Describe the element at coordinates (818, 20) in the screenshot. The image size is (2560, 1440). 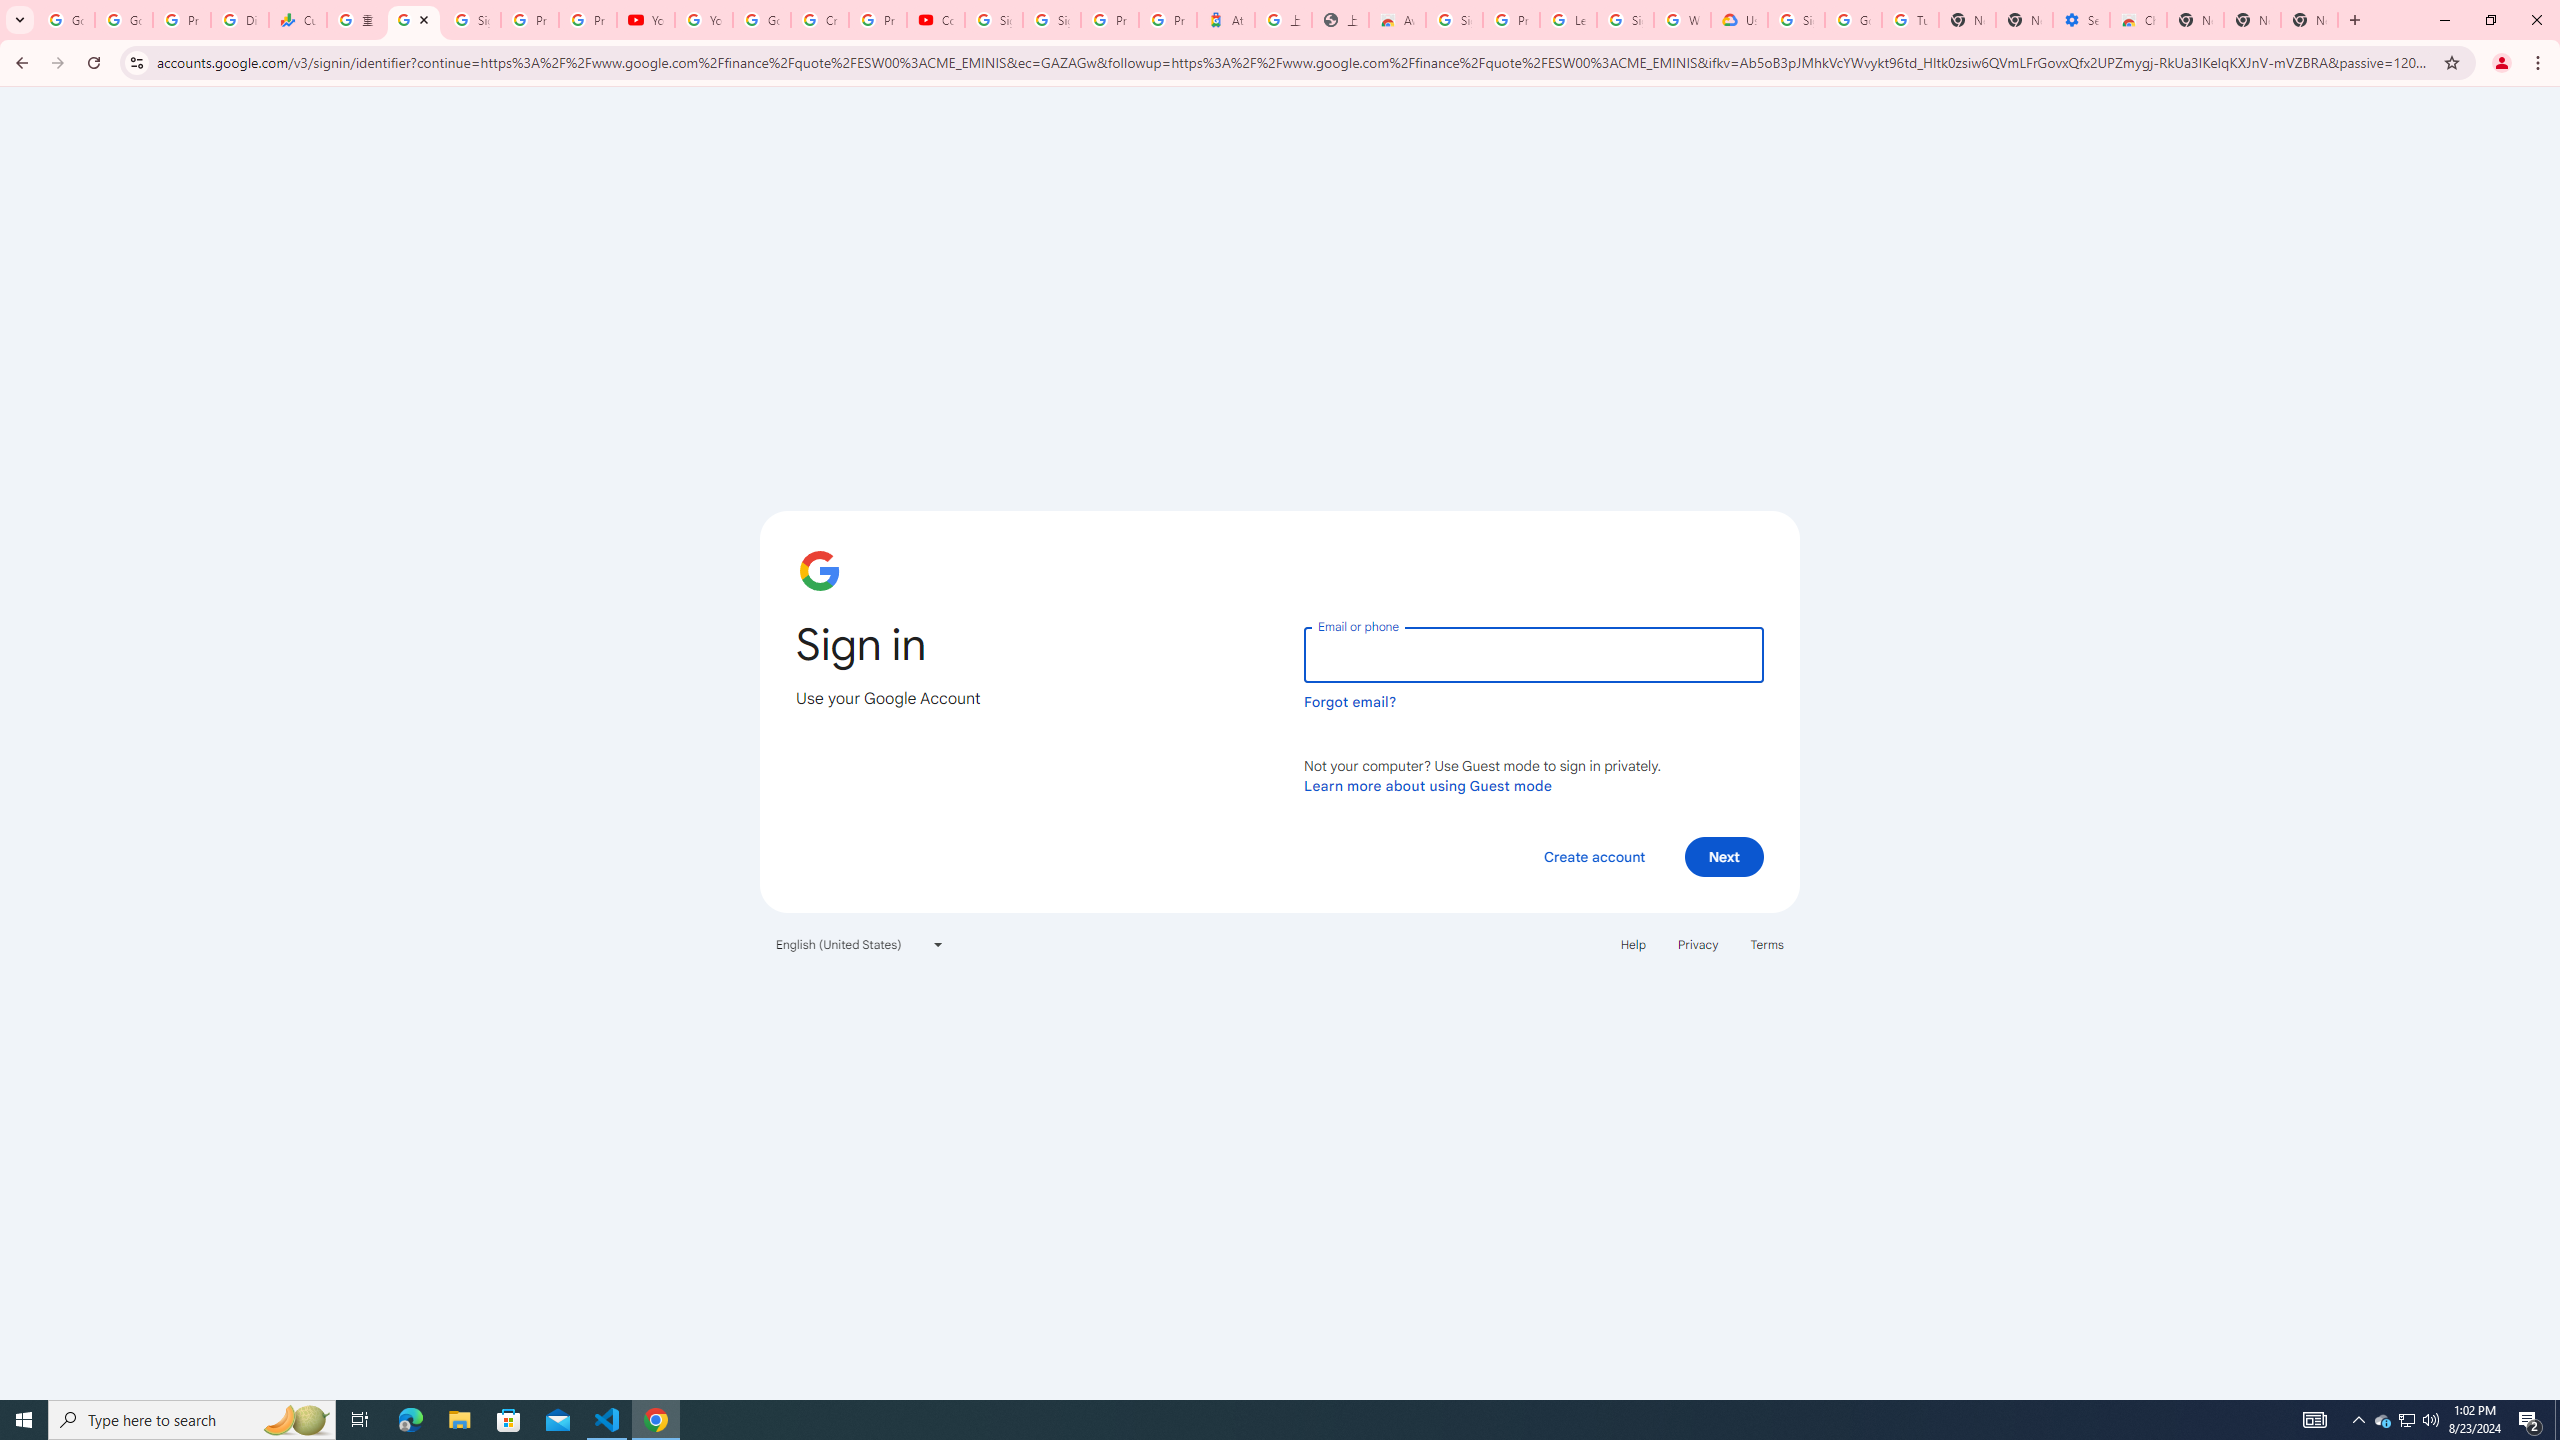
I see `Create your Google Account` at that location.